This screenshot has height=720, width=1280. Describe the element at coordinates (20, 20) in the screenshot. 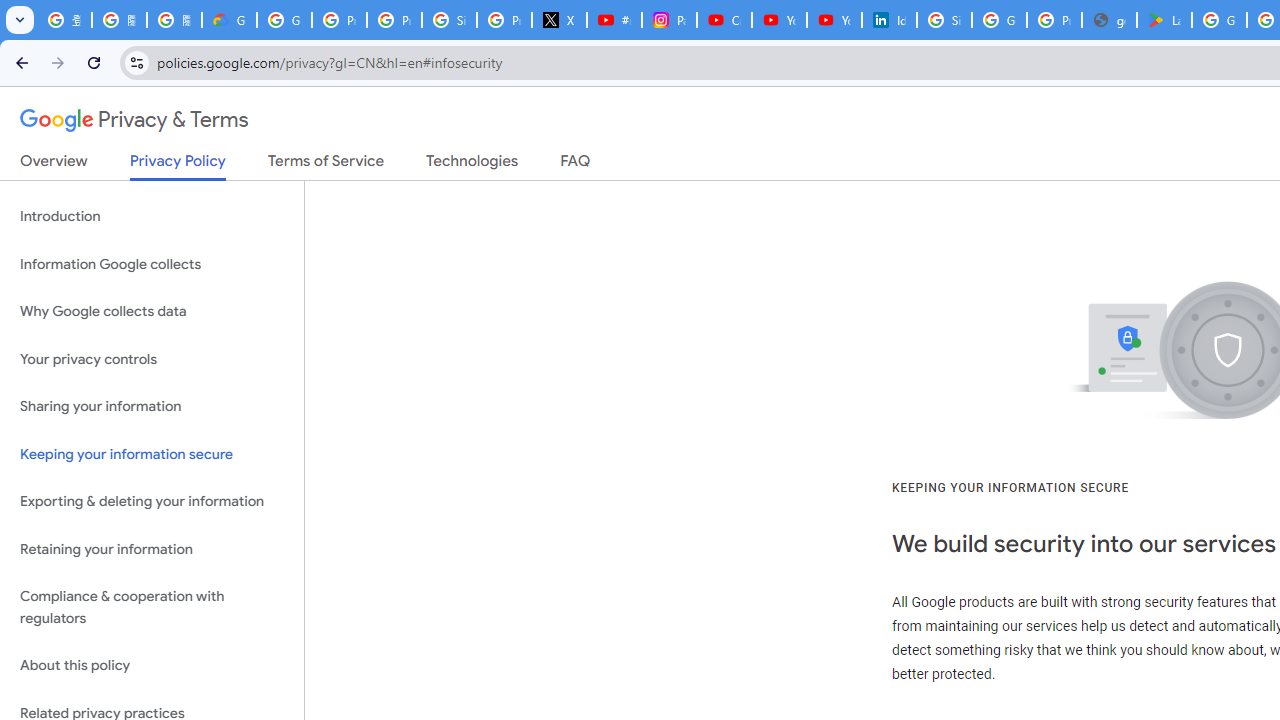

I see `Search tabs` at that location.